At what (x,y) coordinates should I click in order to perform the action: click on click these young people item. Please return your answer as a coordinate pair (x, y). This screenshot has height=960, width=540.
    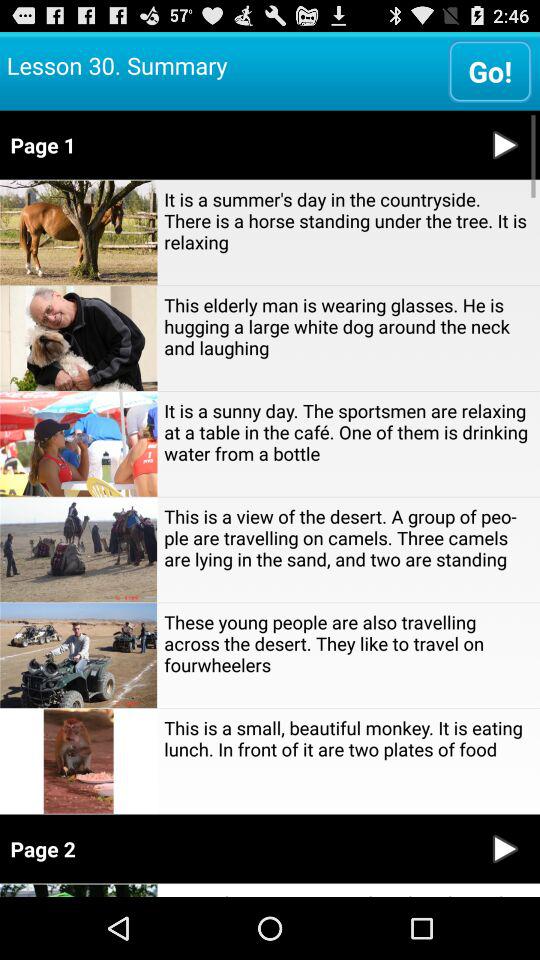
    Looking at the image, I should click on (348, 643).